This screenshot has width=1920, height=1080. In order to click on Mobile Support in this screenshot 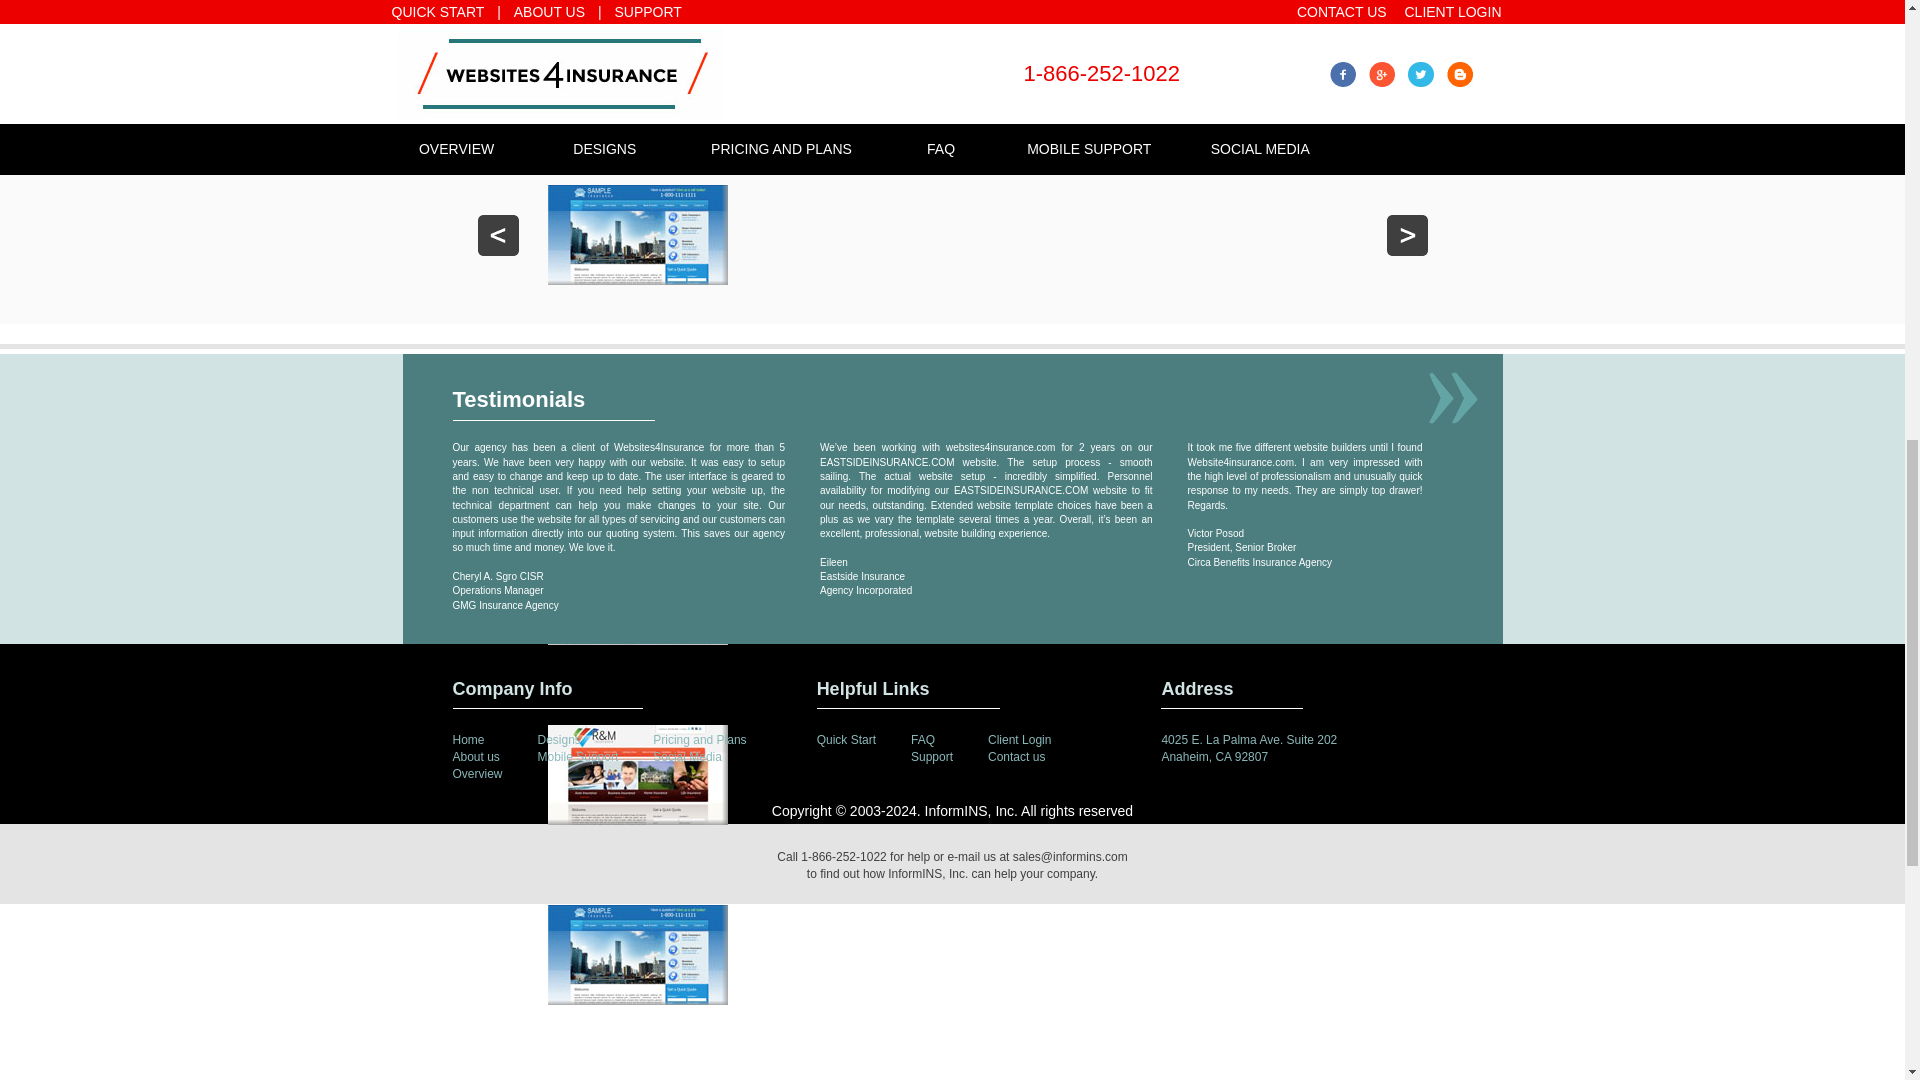, I will do `click(578, 756)`.